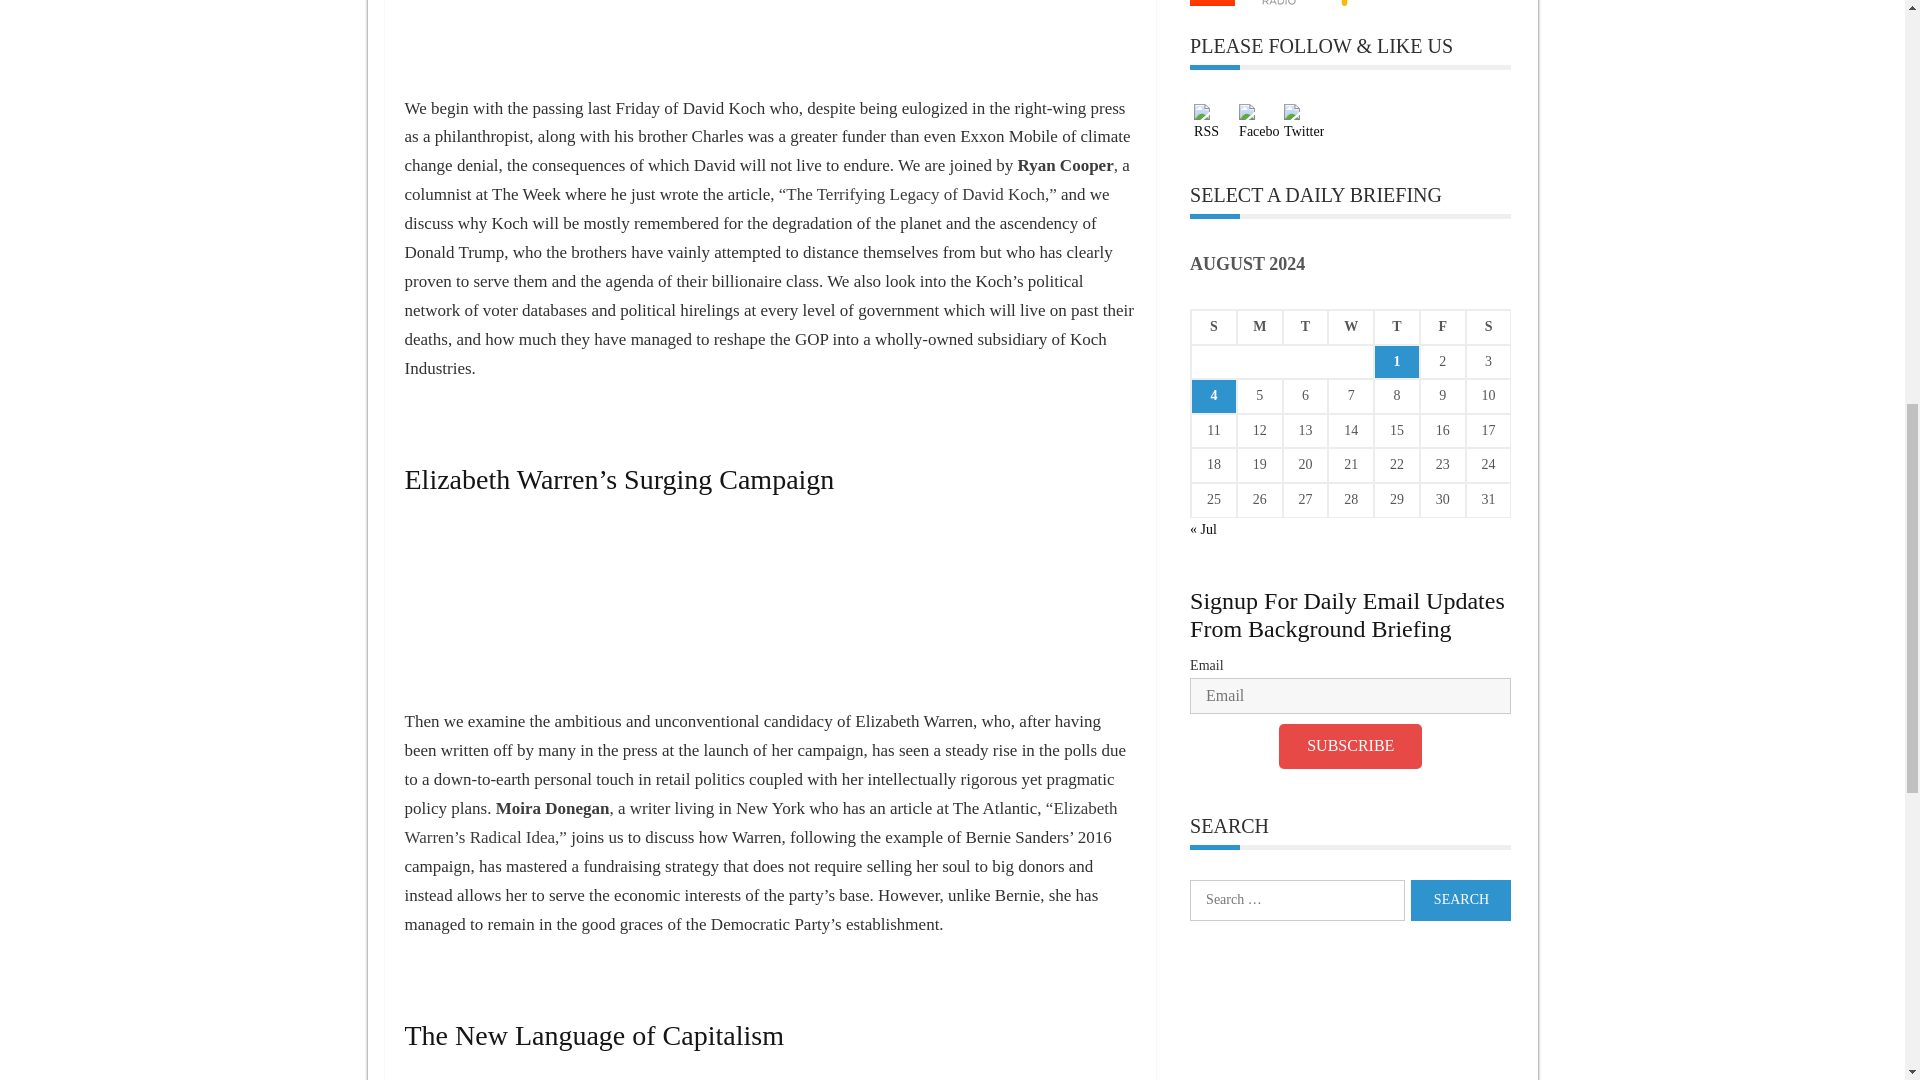 Image resolution: width=1920 pixels, height=1080 pixels. Describe the element at coordinates (1213, 326) in the screenshot. I see `Sunday` at that location.